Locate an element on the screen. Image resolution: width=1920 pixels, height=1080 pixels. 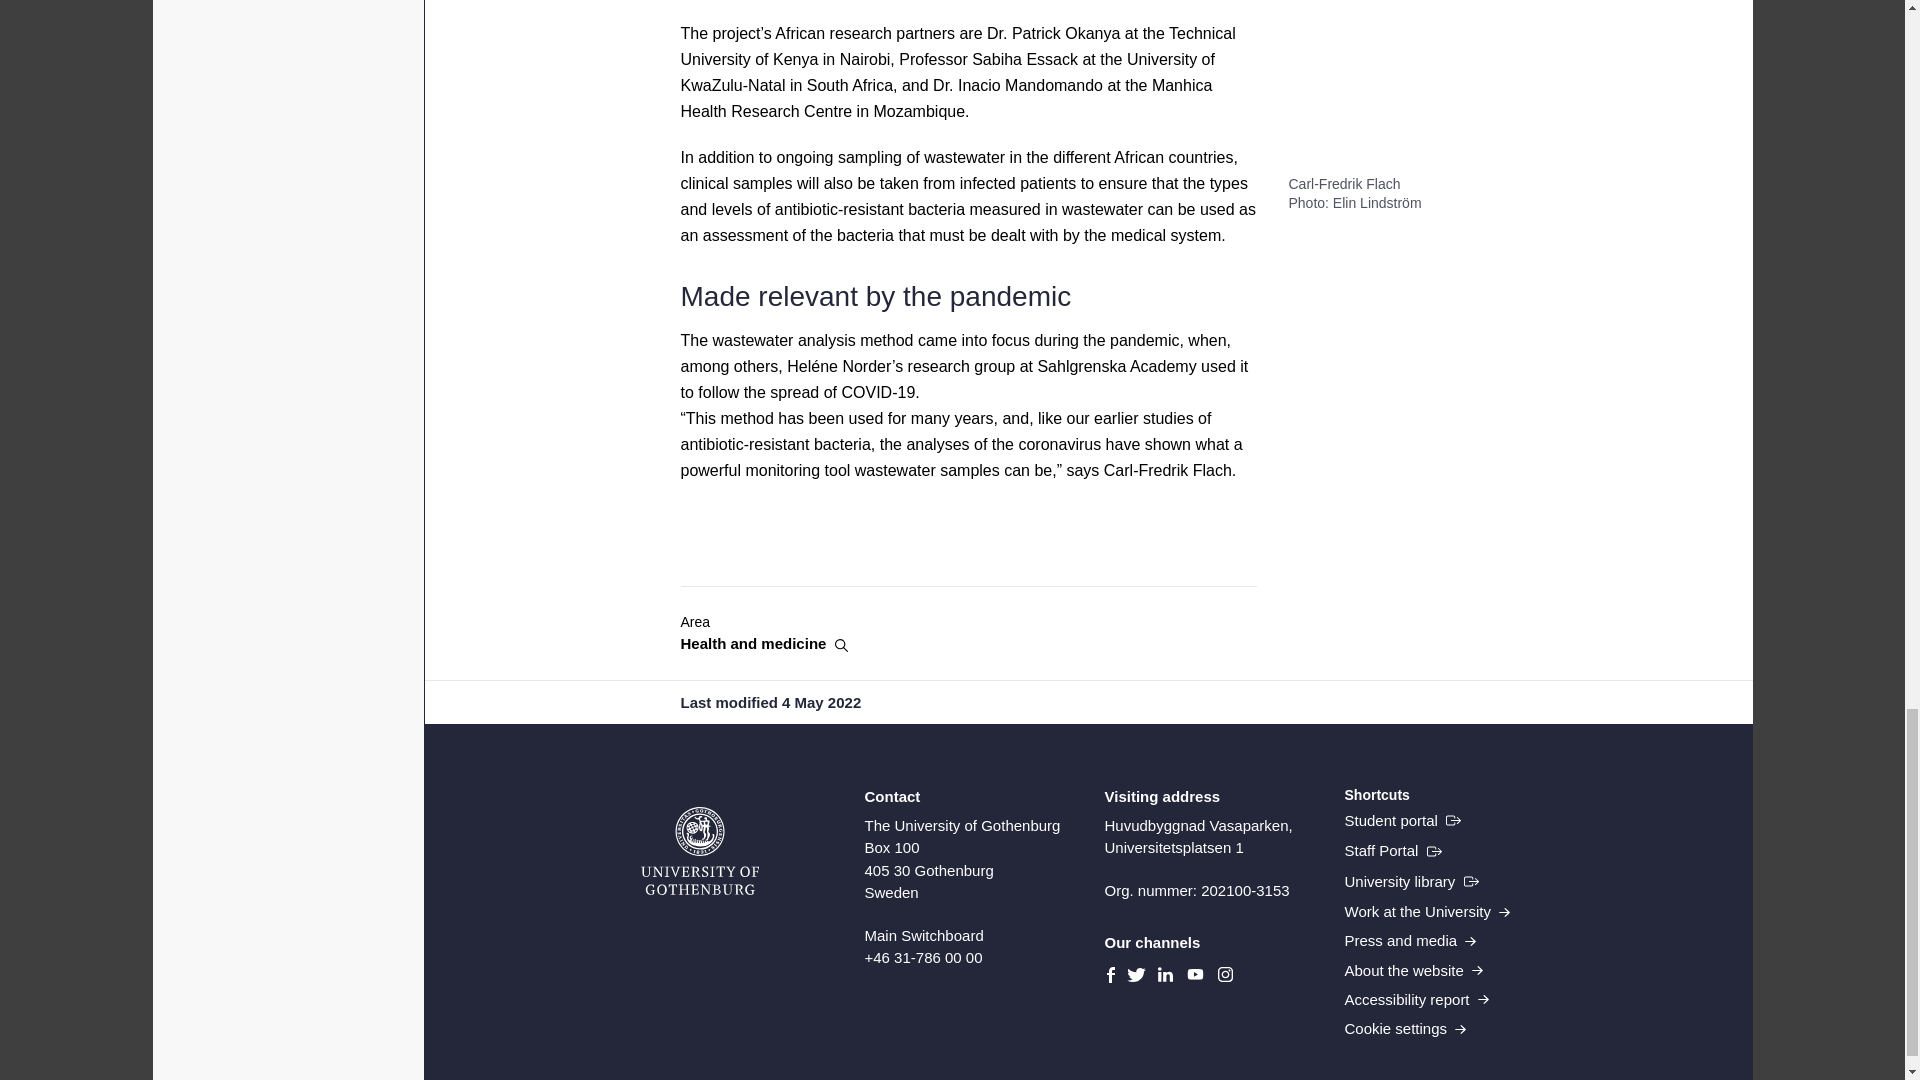
External link is located at coordinates (1402, 820).